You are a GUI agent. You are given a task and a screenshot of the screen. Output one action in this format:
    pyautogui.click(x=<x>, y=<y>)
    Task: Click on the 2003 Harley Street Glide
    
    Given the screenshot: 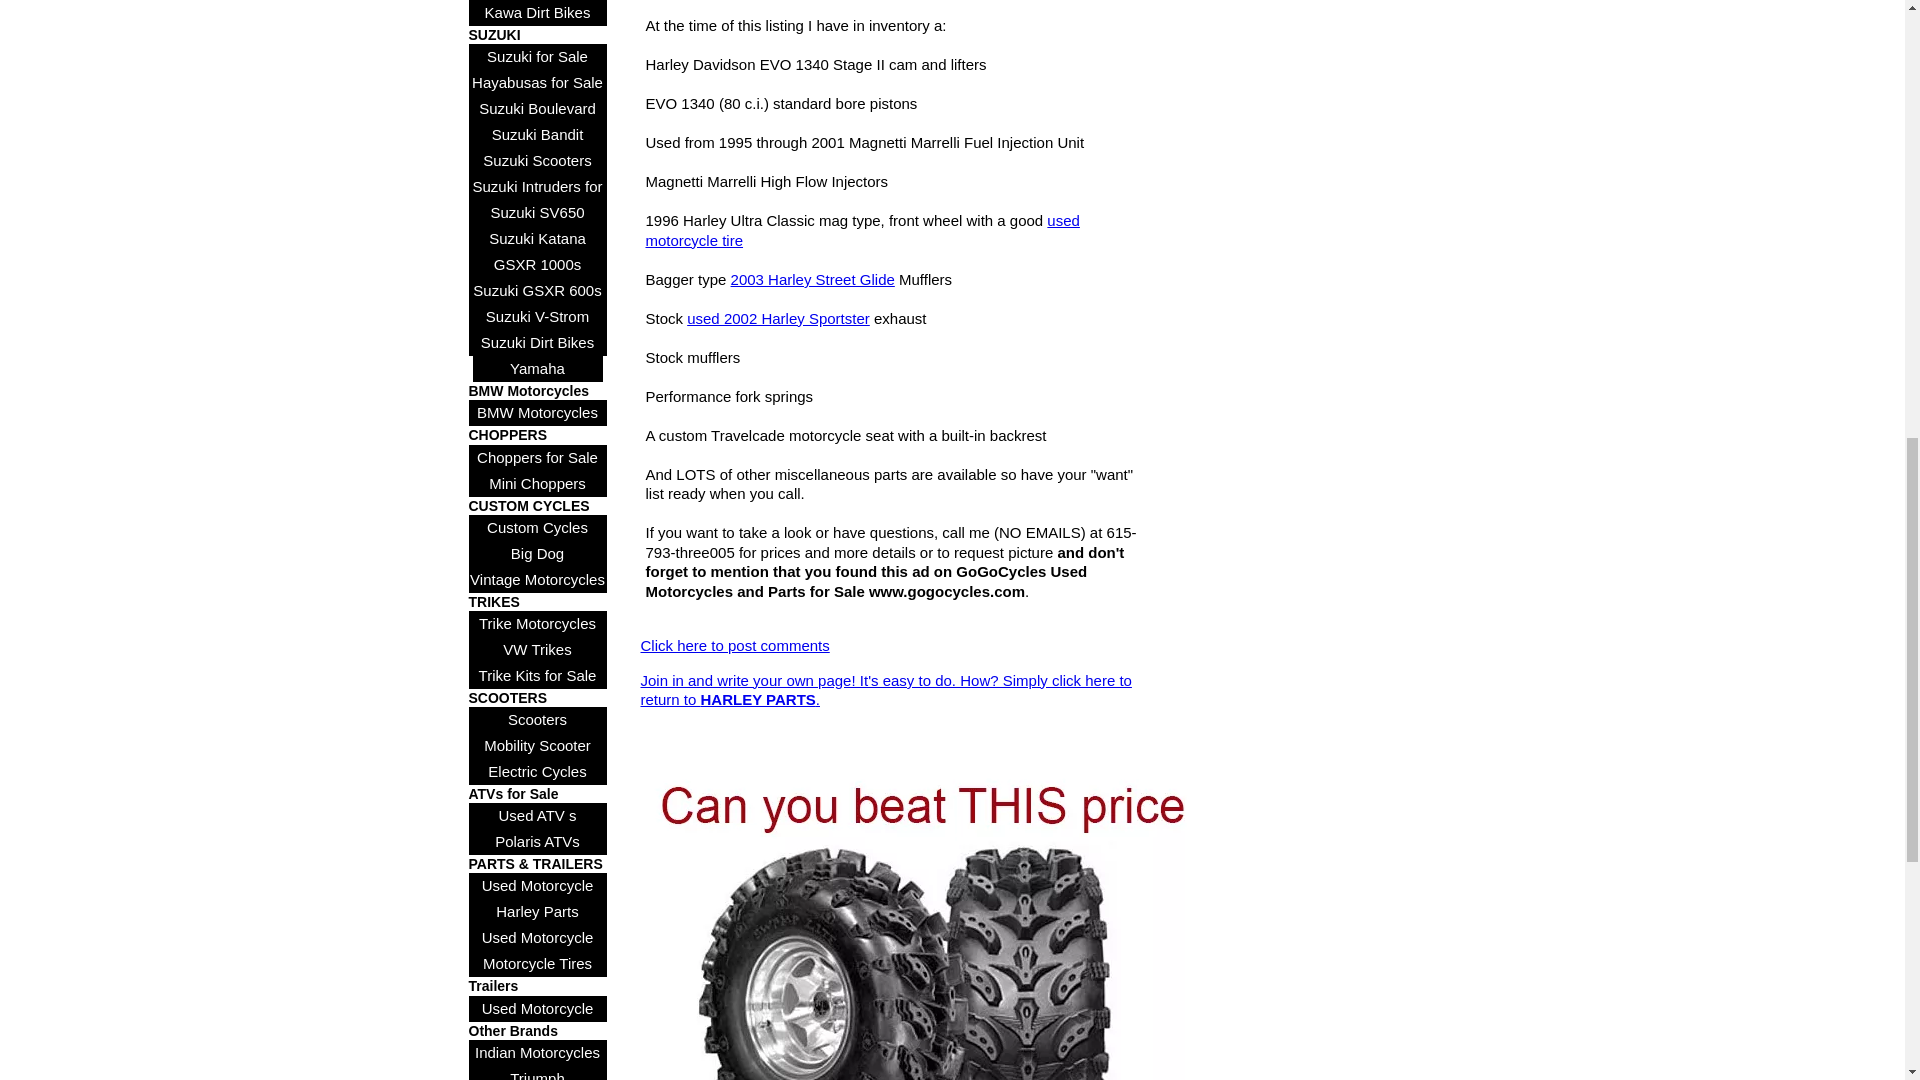 What is the action you would take?
    pyautogui.click(x=812, y=280)
    